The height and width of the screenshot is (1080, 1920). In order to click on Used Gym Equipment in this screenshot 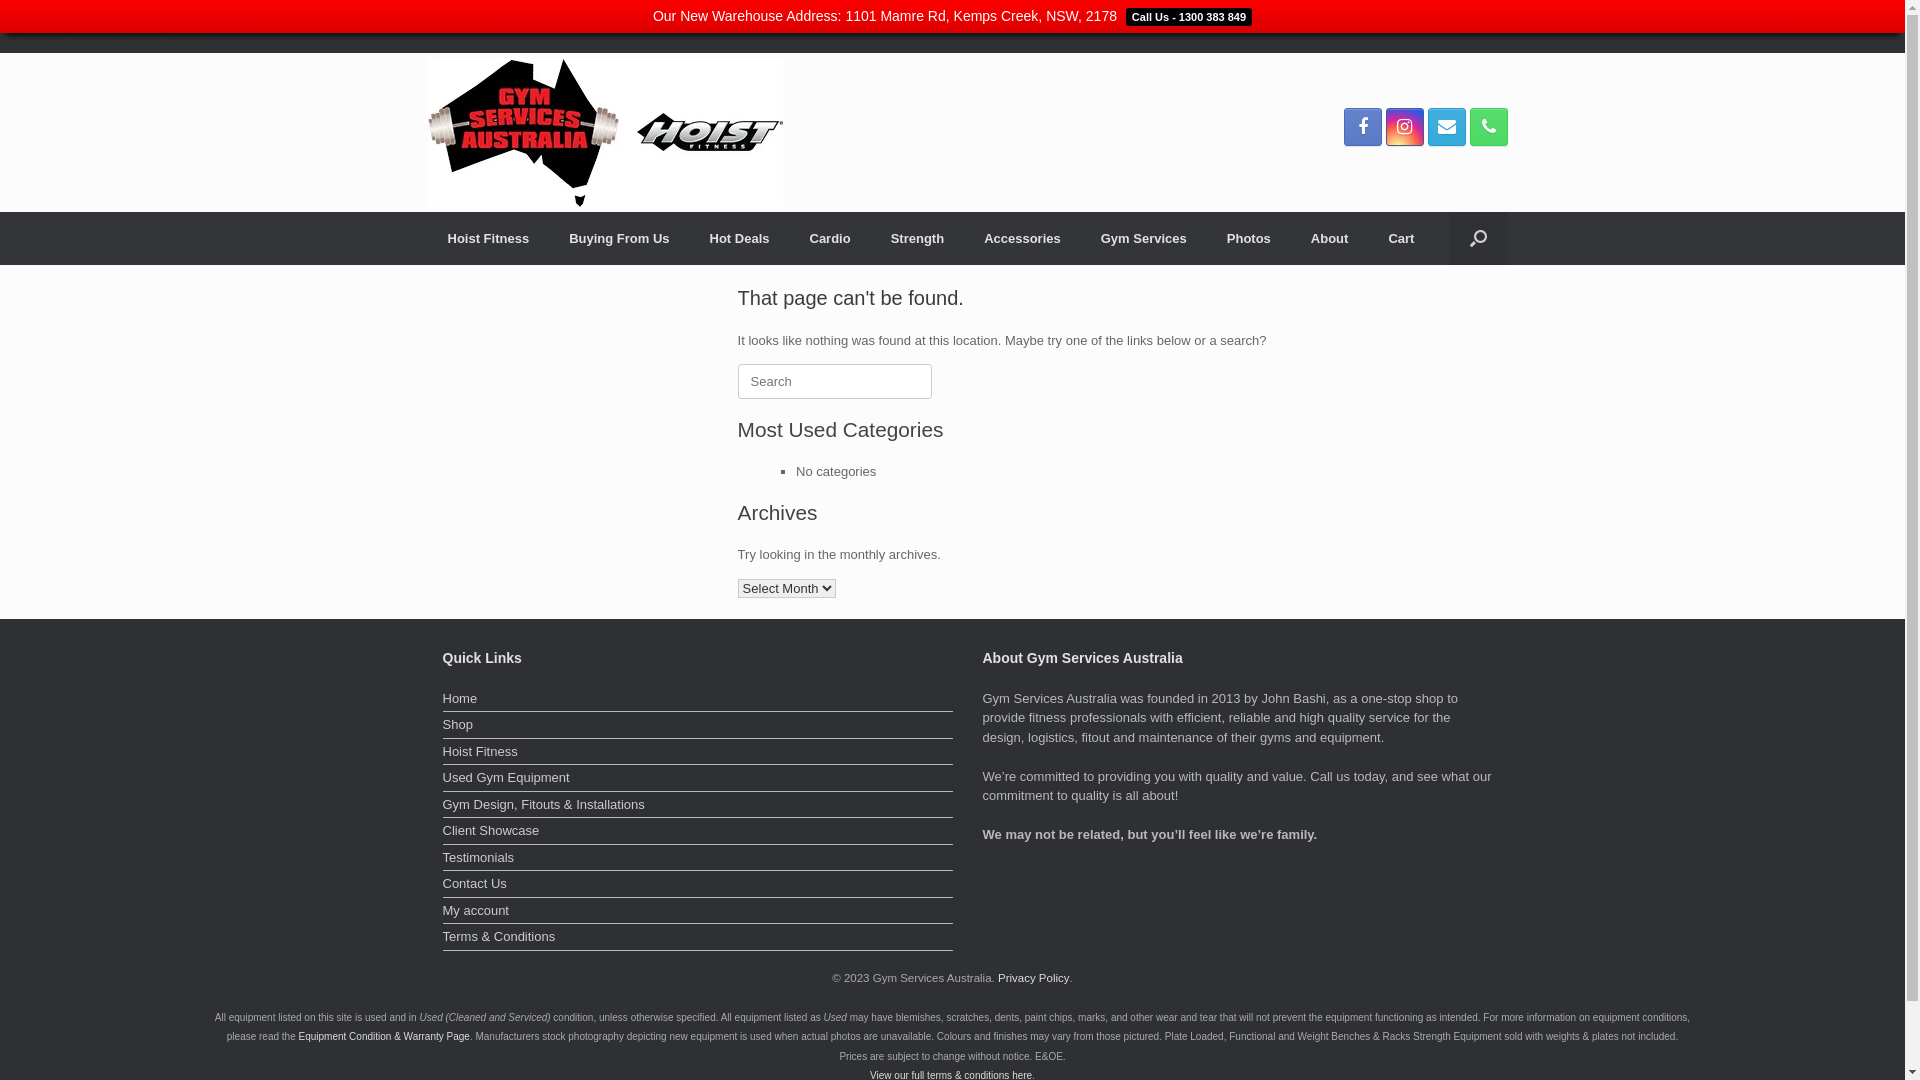, I will do `click(697, 780)`.